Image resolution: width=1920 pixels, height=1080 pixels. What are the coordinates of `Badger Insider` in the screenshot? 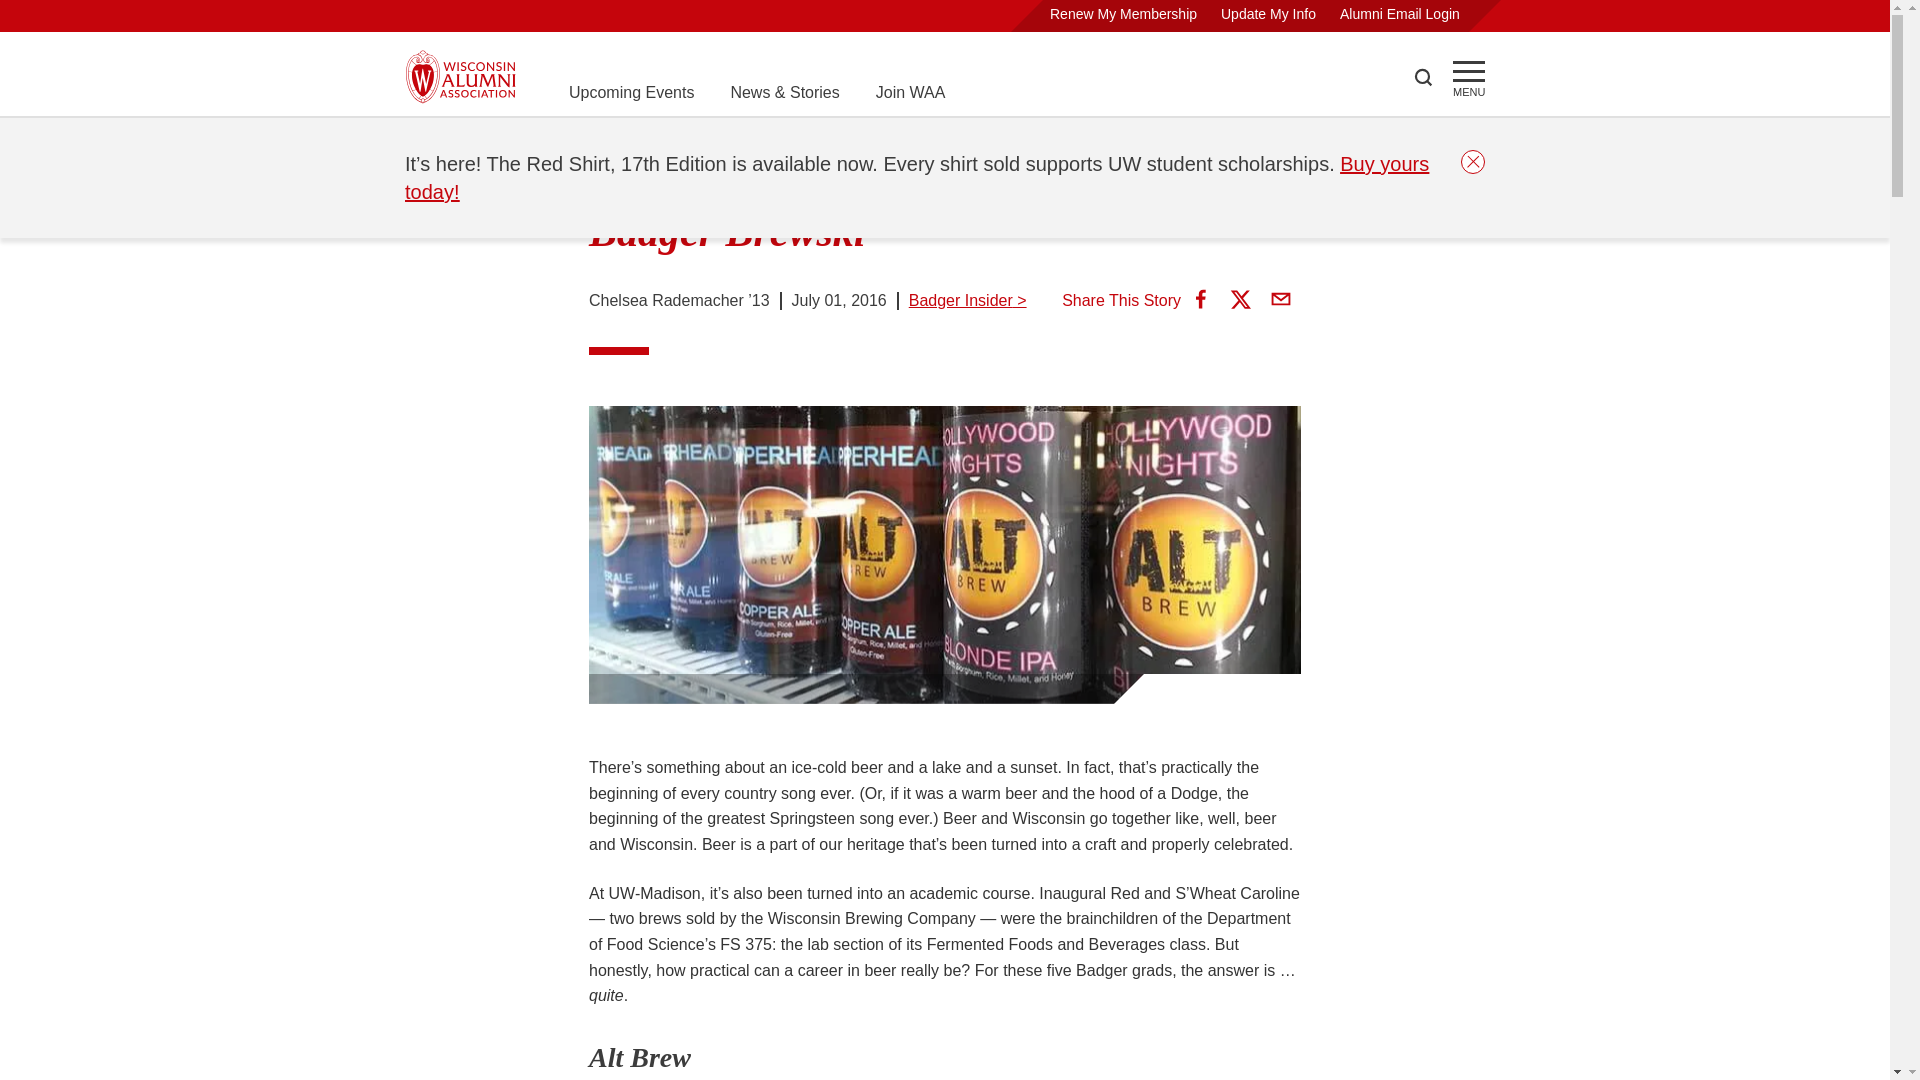 It's located at (618, 142).